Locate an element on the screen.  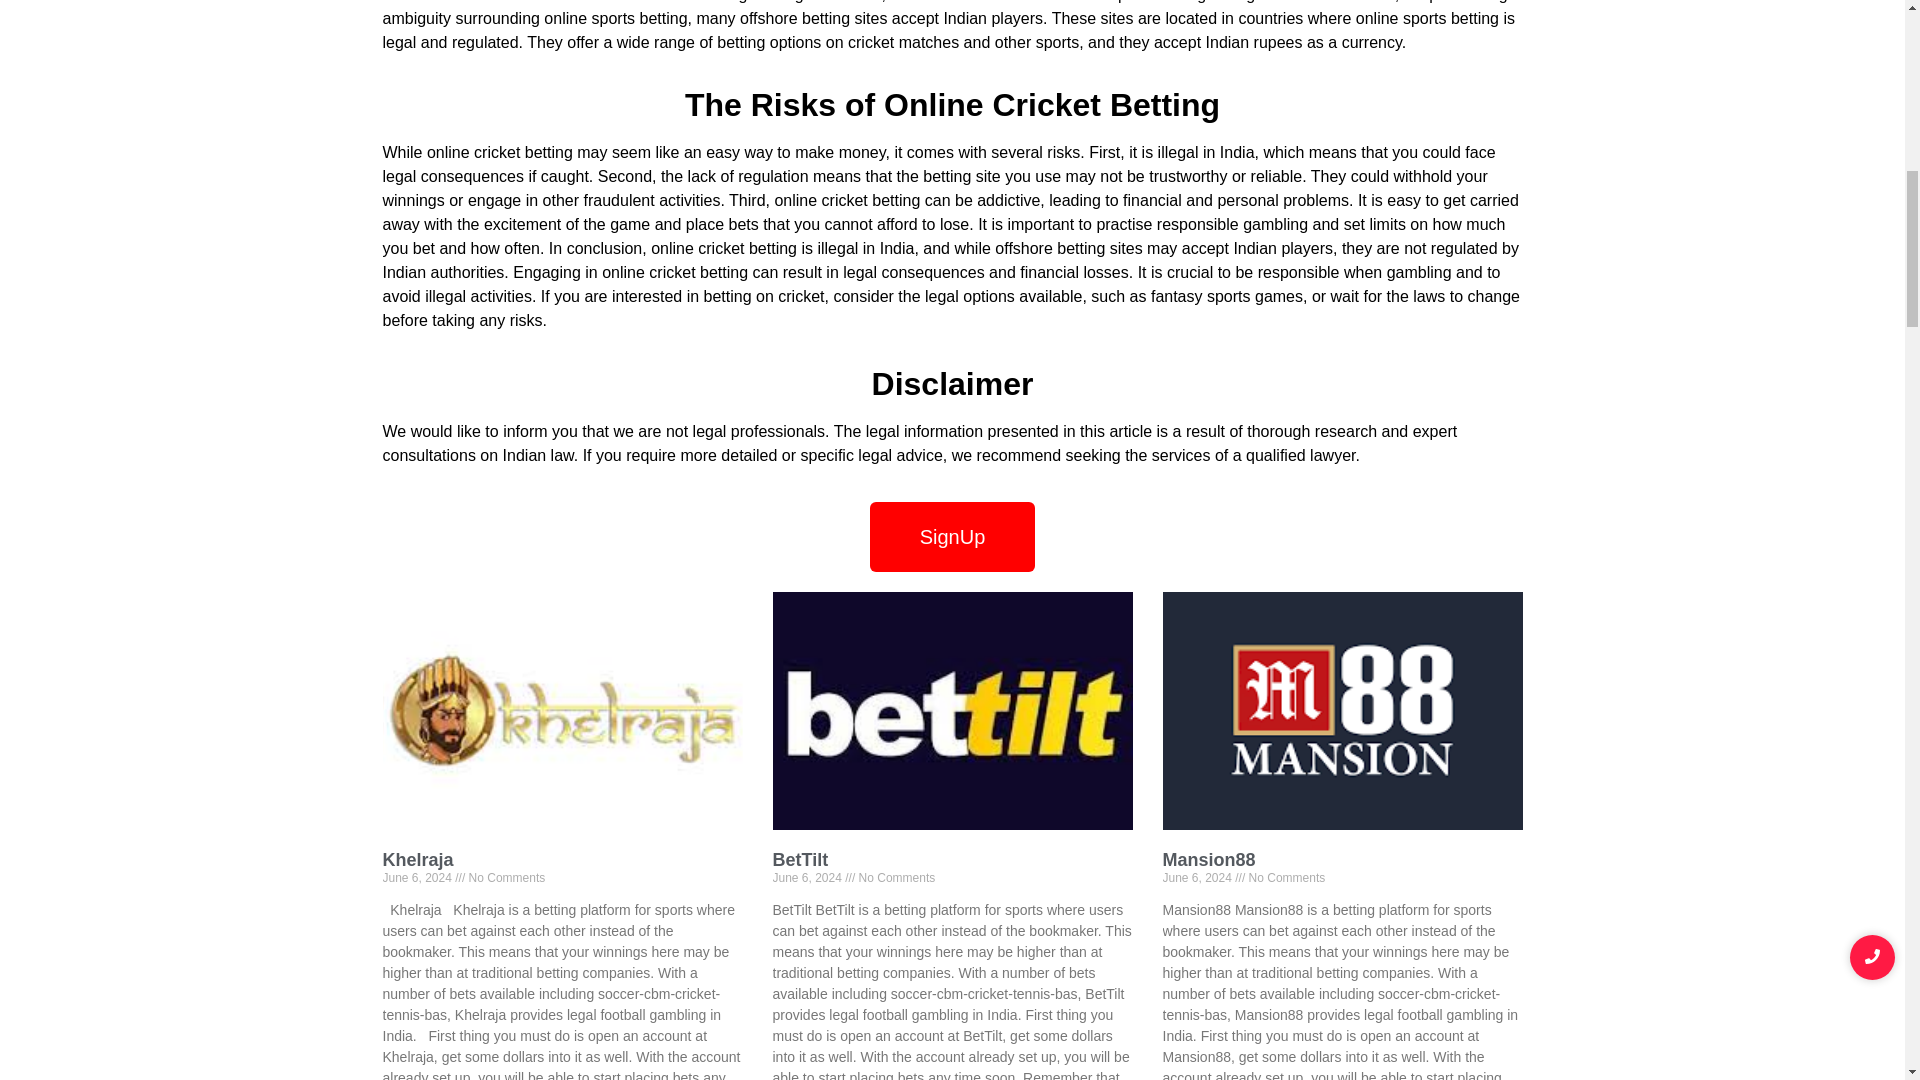
Khelraja is located at coordinates (418, 860).